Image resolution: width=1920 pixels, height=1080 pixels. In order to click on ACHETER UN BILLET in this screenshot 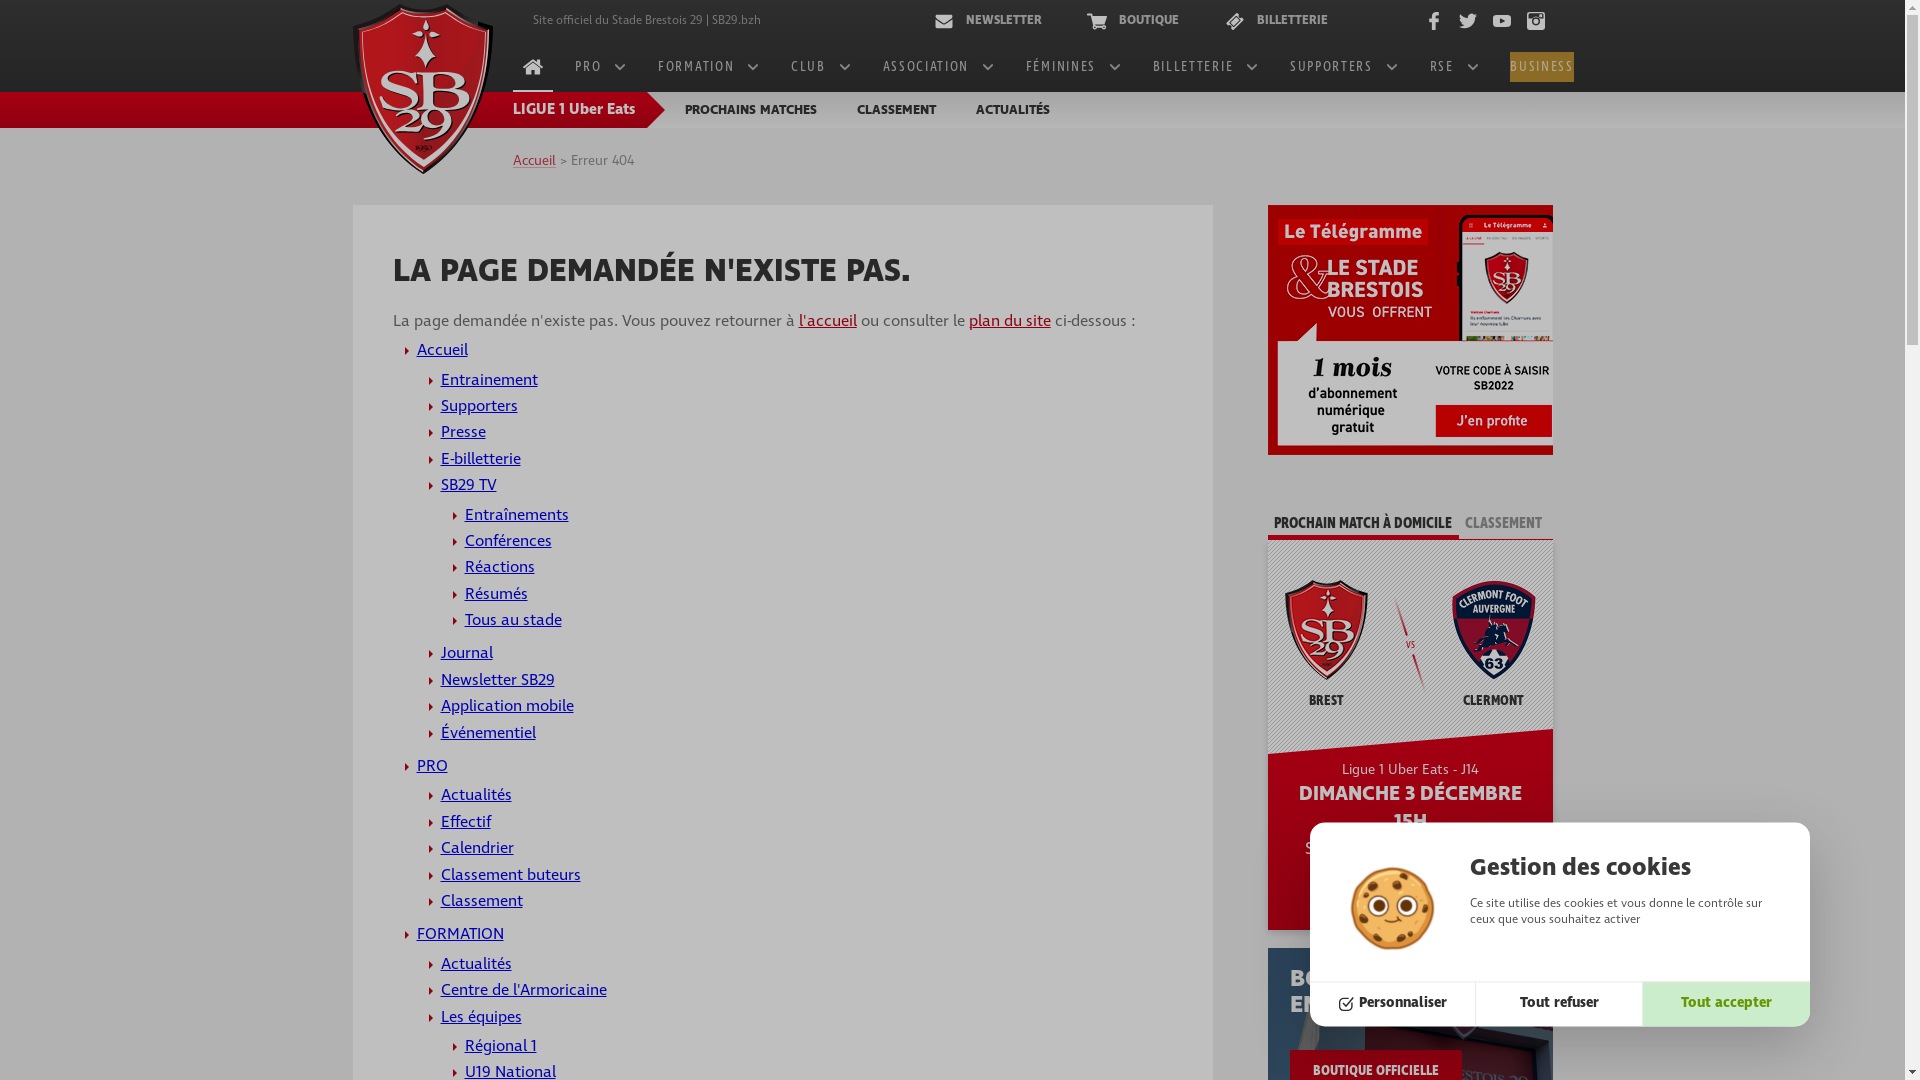, I will do `click(1410, 890)`.